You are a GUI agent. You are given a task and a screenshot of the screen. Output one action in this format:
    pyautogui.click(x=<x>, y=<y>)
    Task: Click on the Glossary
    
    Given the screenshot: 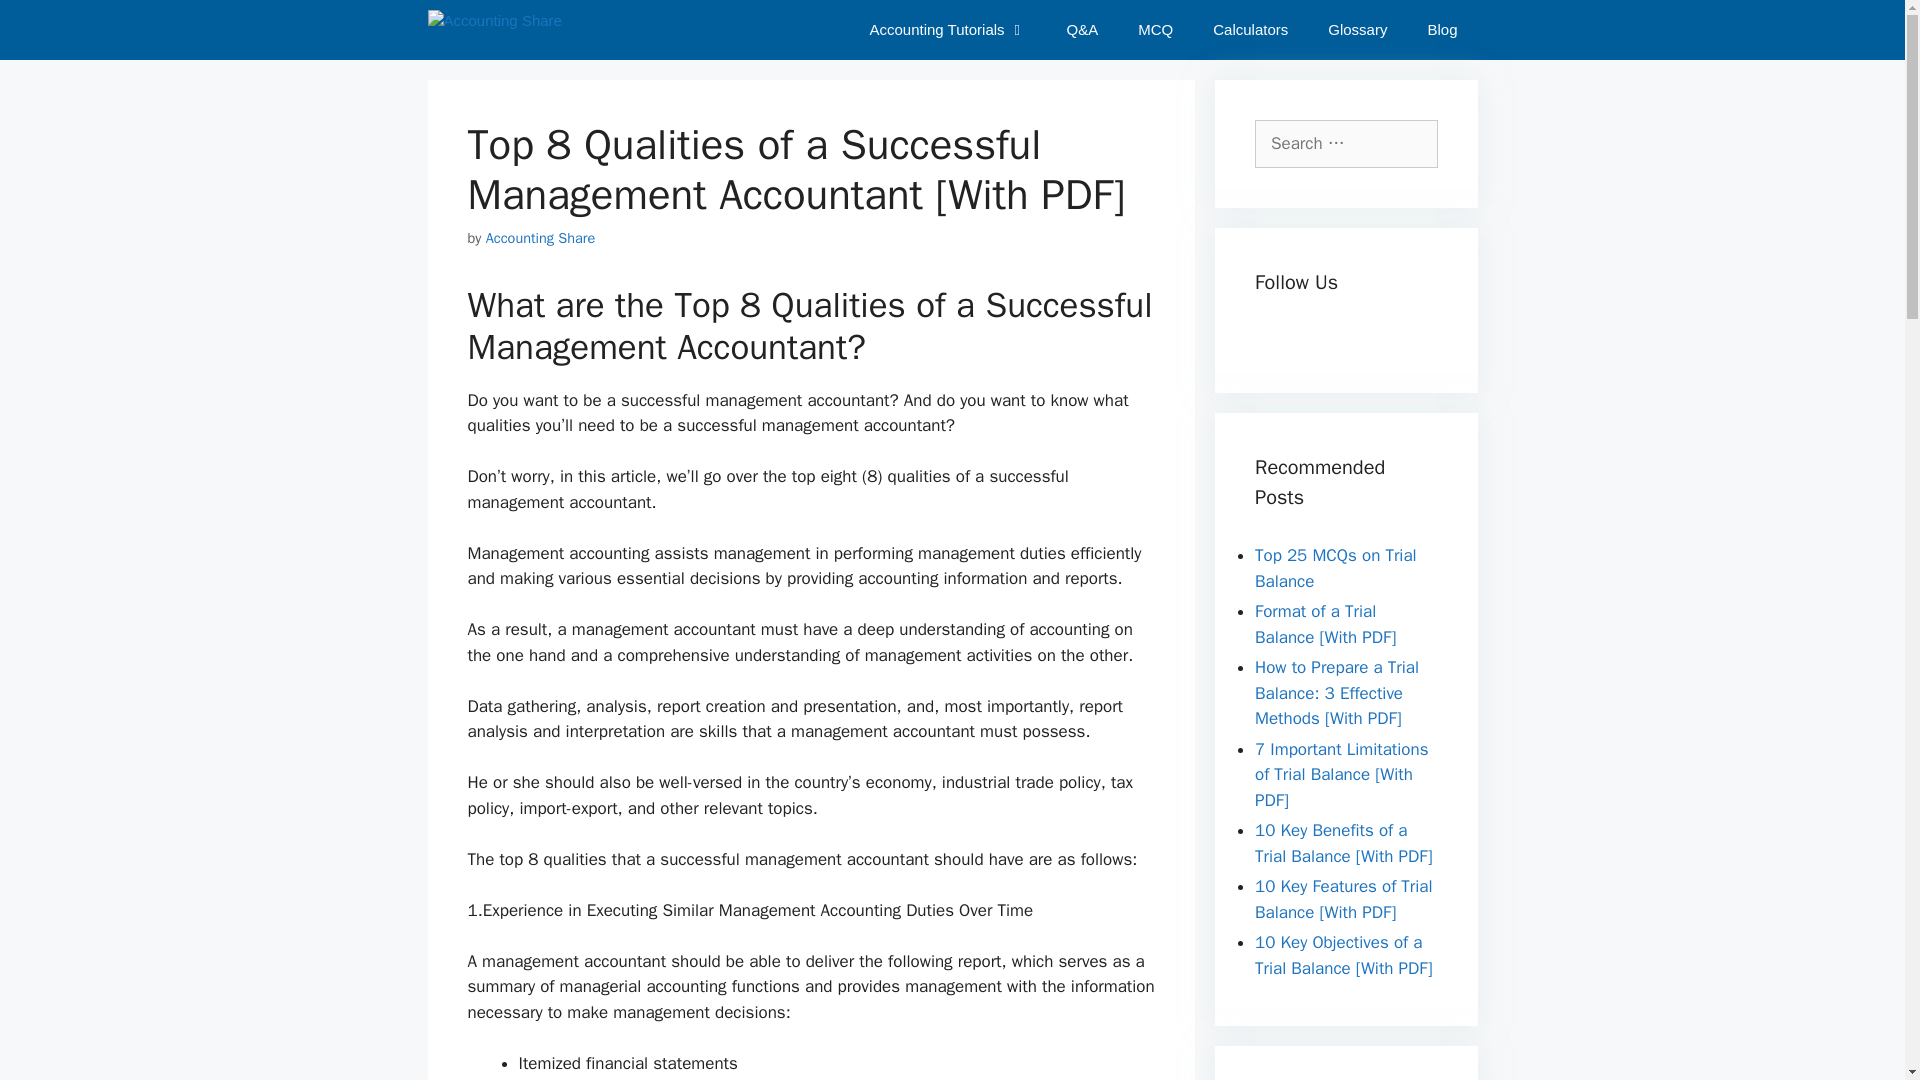 What is the action you would take?
    pyautogui.click(x=1357, y=30)
    